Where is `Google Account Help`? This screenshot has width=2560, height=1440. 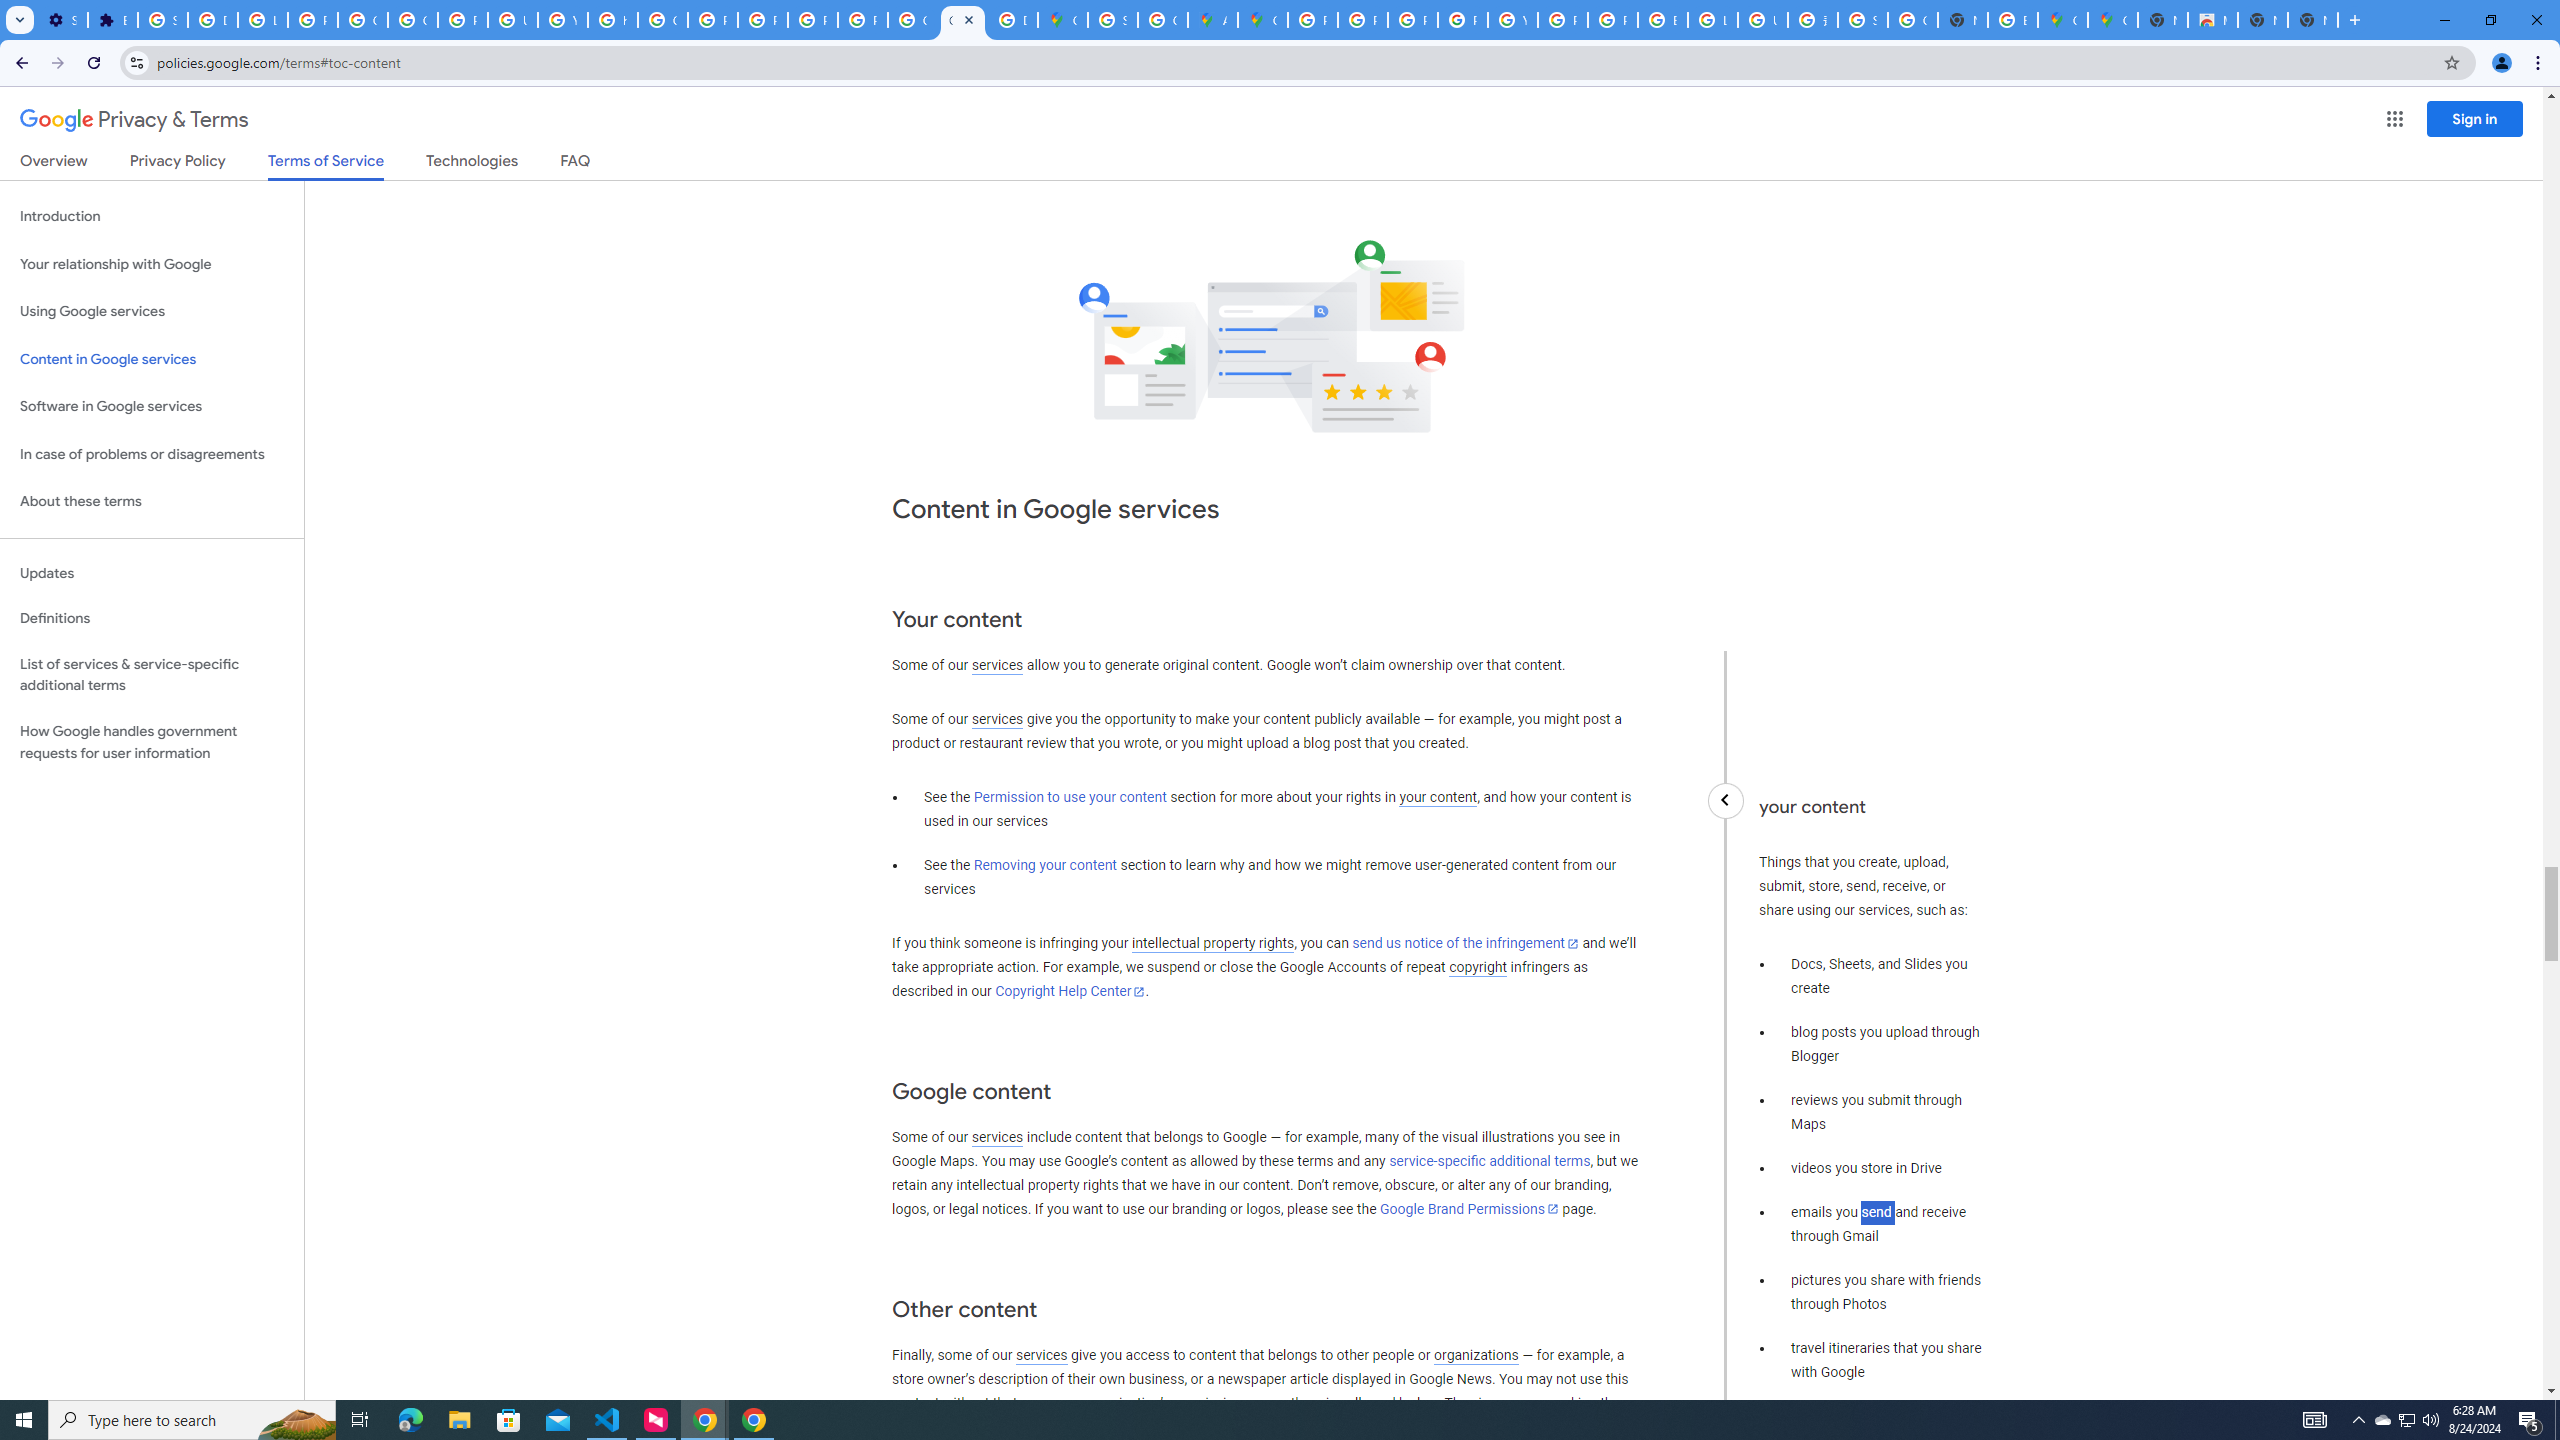 Google Account Help is located at coordinates (413, 20).